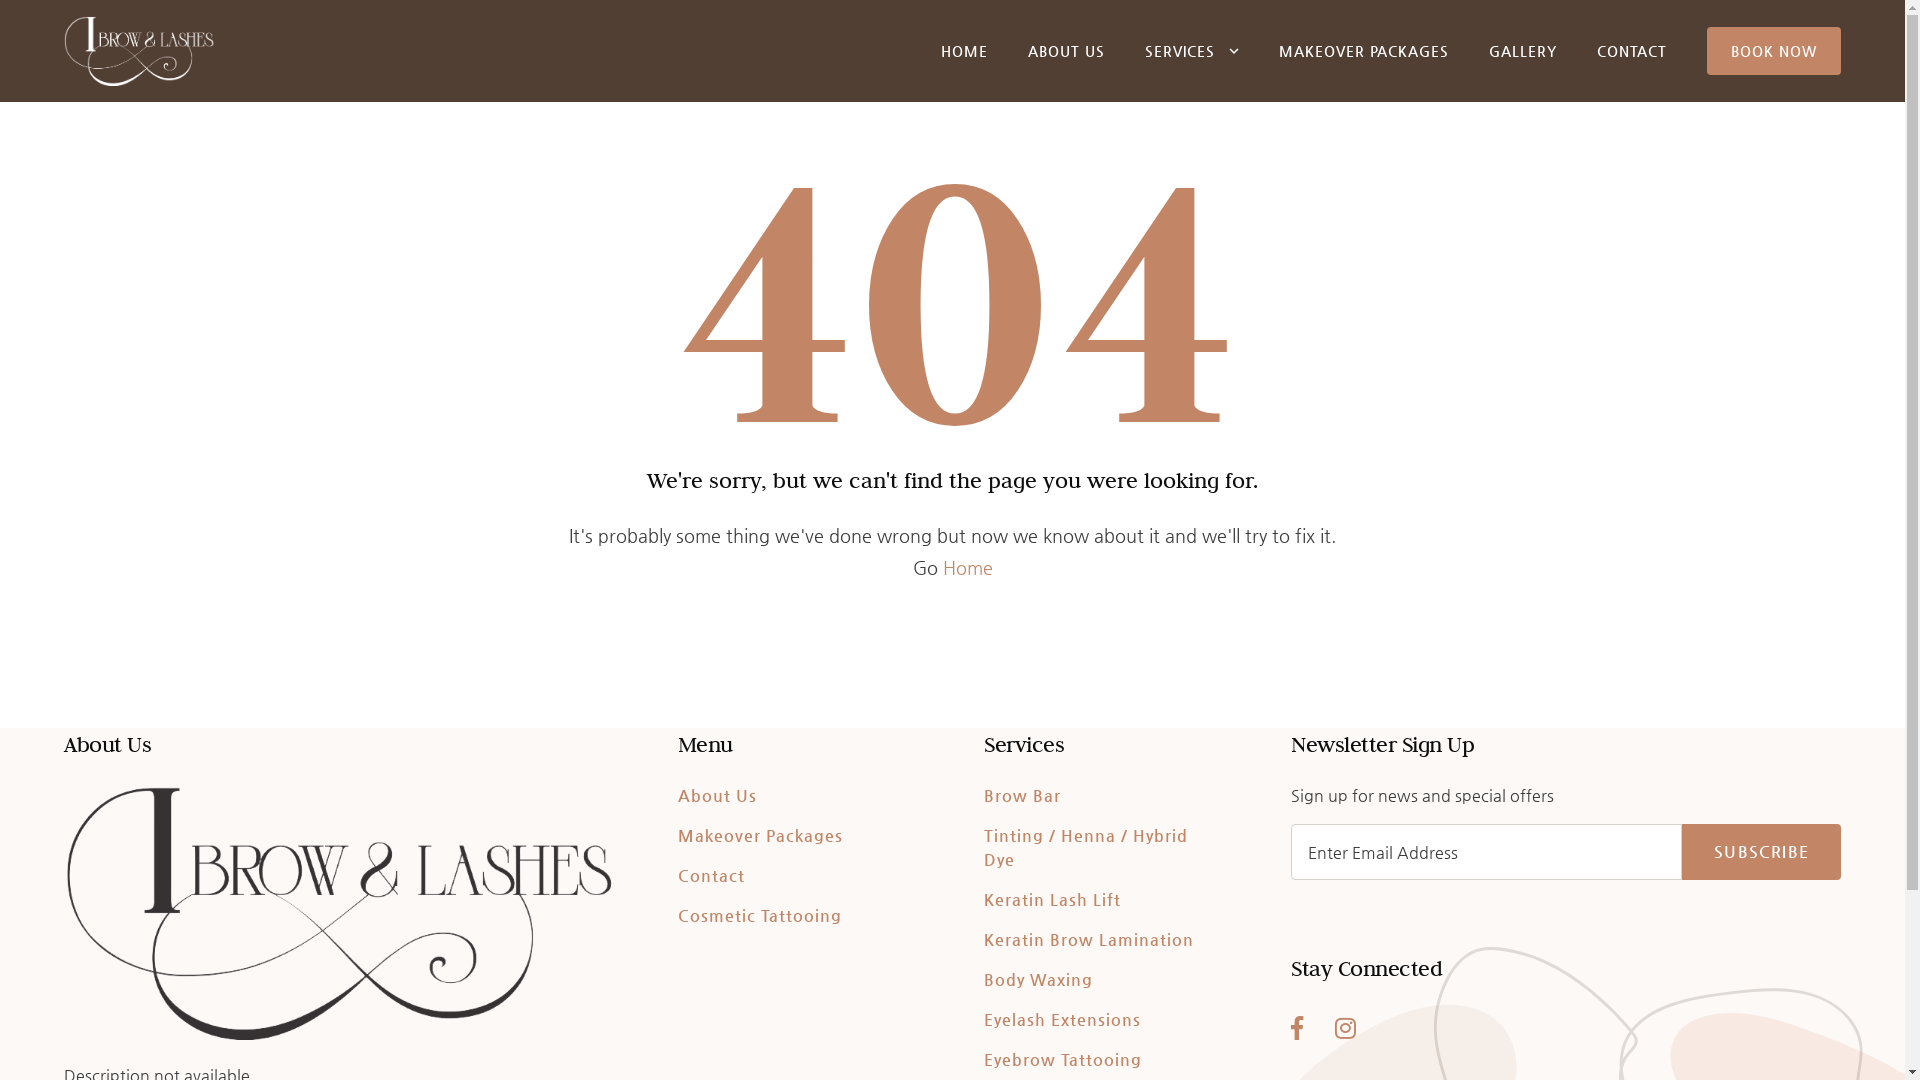 Image resolution: width=1920 pixels, height=1080 pixels. I want to click on ABOUT US, so click(1066, 51).